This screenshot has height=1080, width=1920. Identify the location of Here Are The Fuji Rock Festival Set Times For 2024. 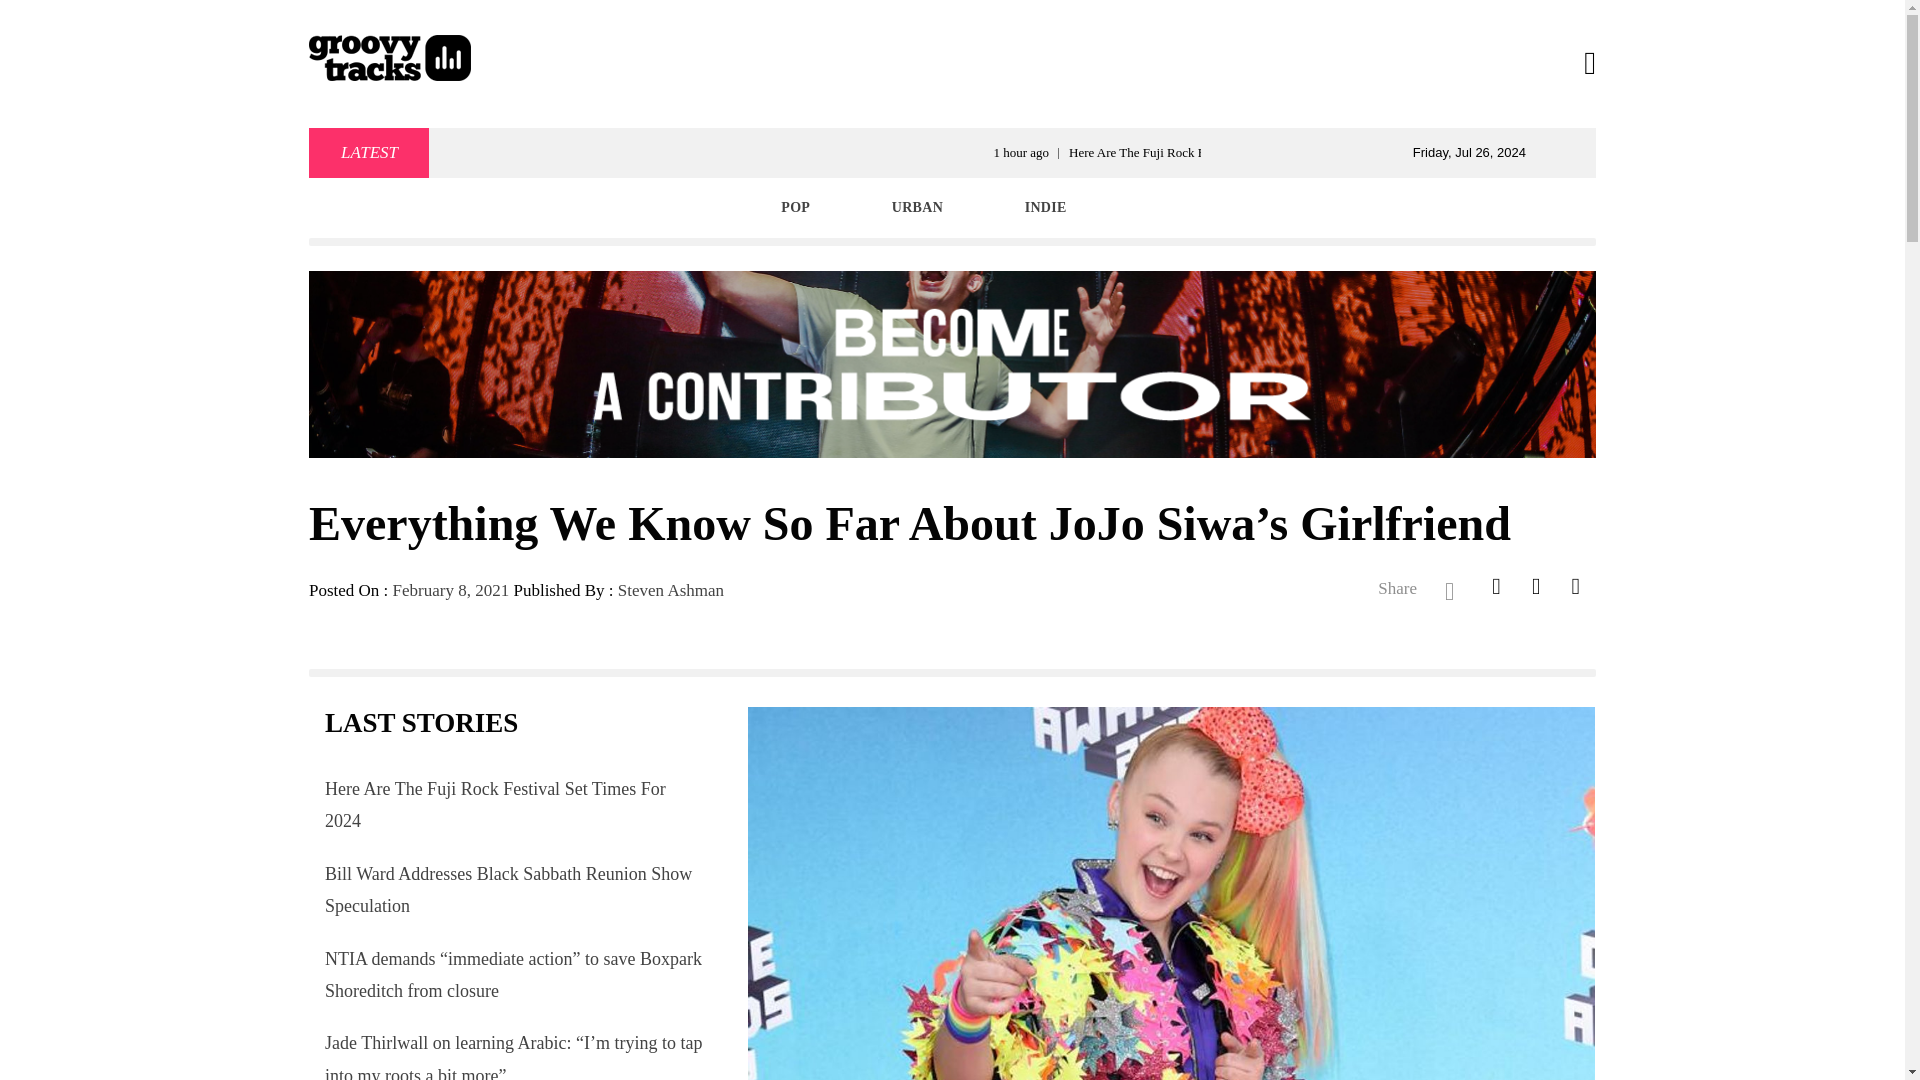
(495, 804).